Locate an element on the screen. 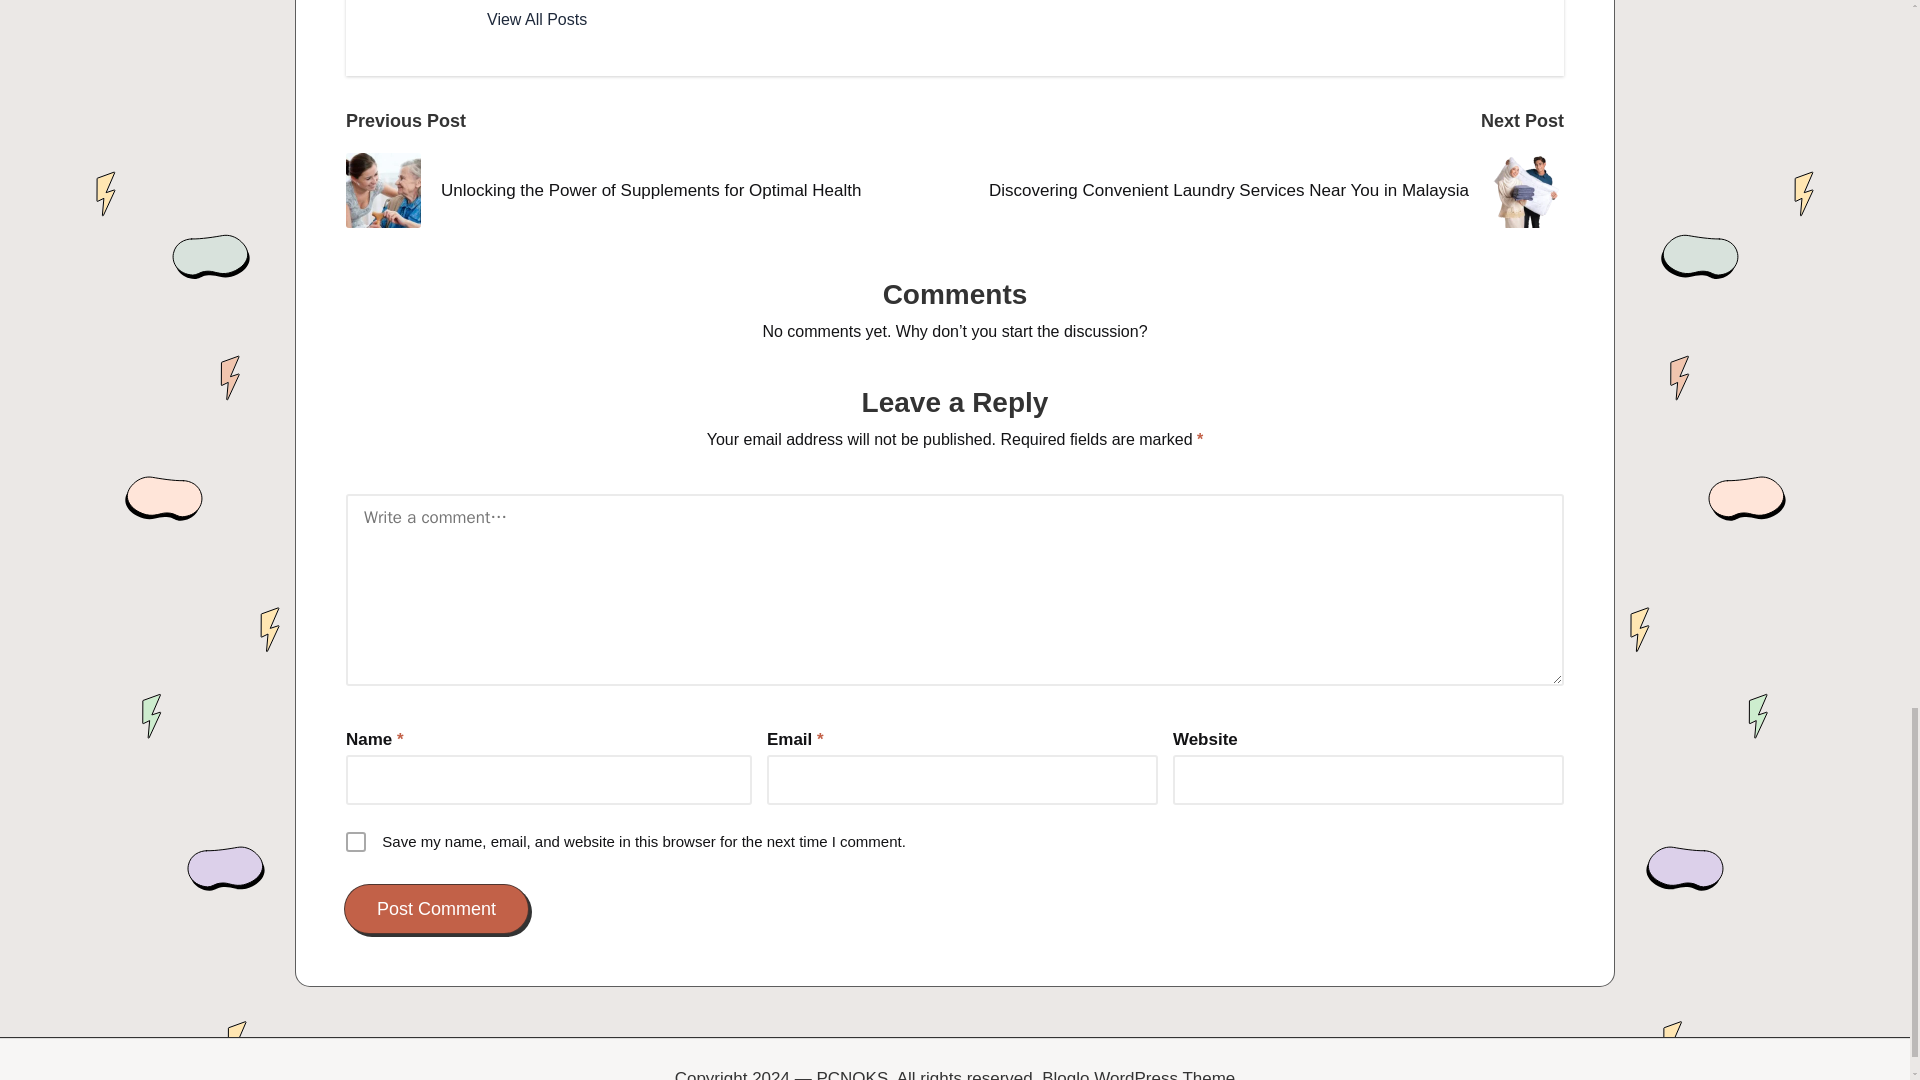 Image resolution: width=1920 pixels, height=1080 pixels. Discovering Convenient Laundry Services Near You in Malaysia is located at coordinates (1259, 190).